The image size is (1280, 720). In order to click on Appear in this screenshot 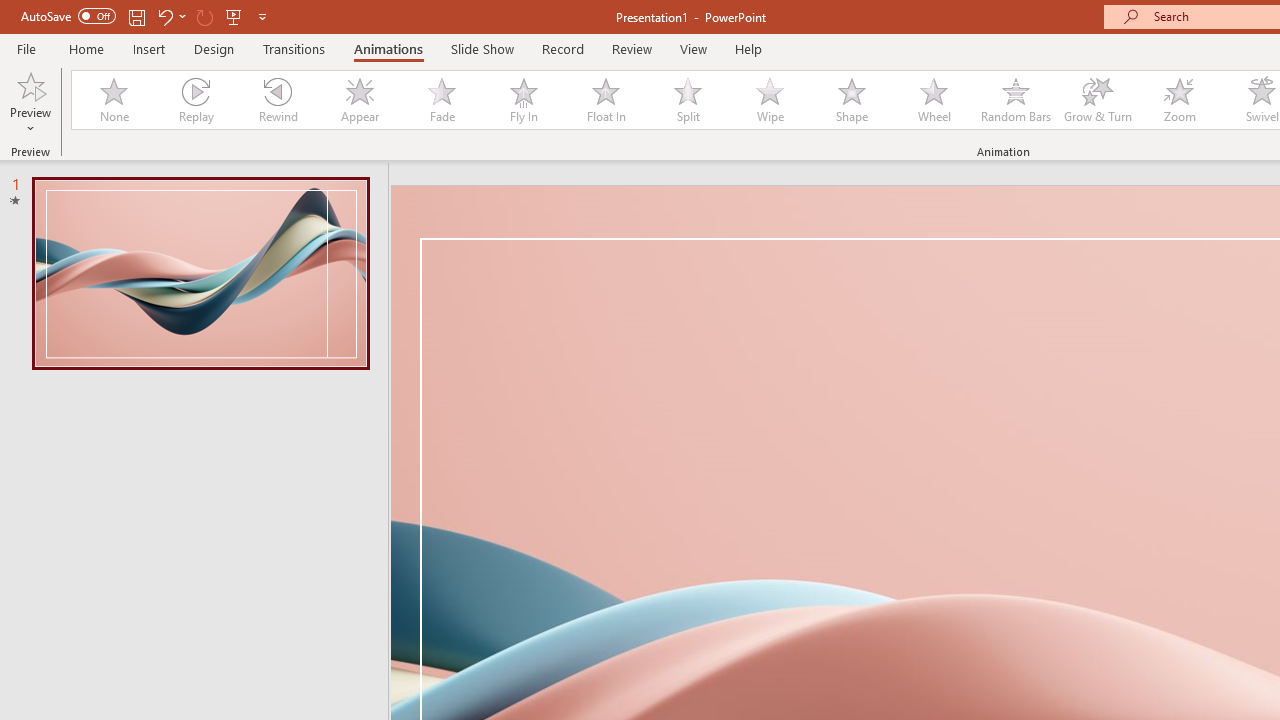, I will do `click(359, 100)`.